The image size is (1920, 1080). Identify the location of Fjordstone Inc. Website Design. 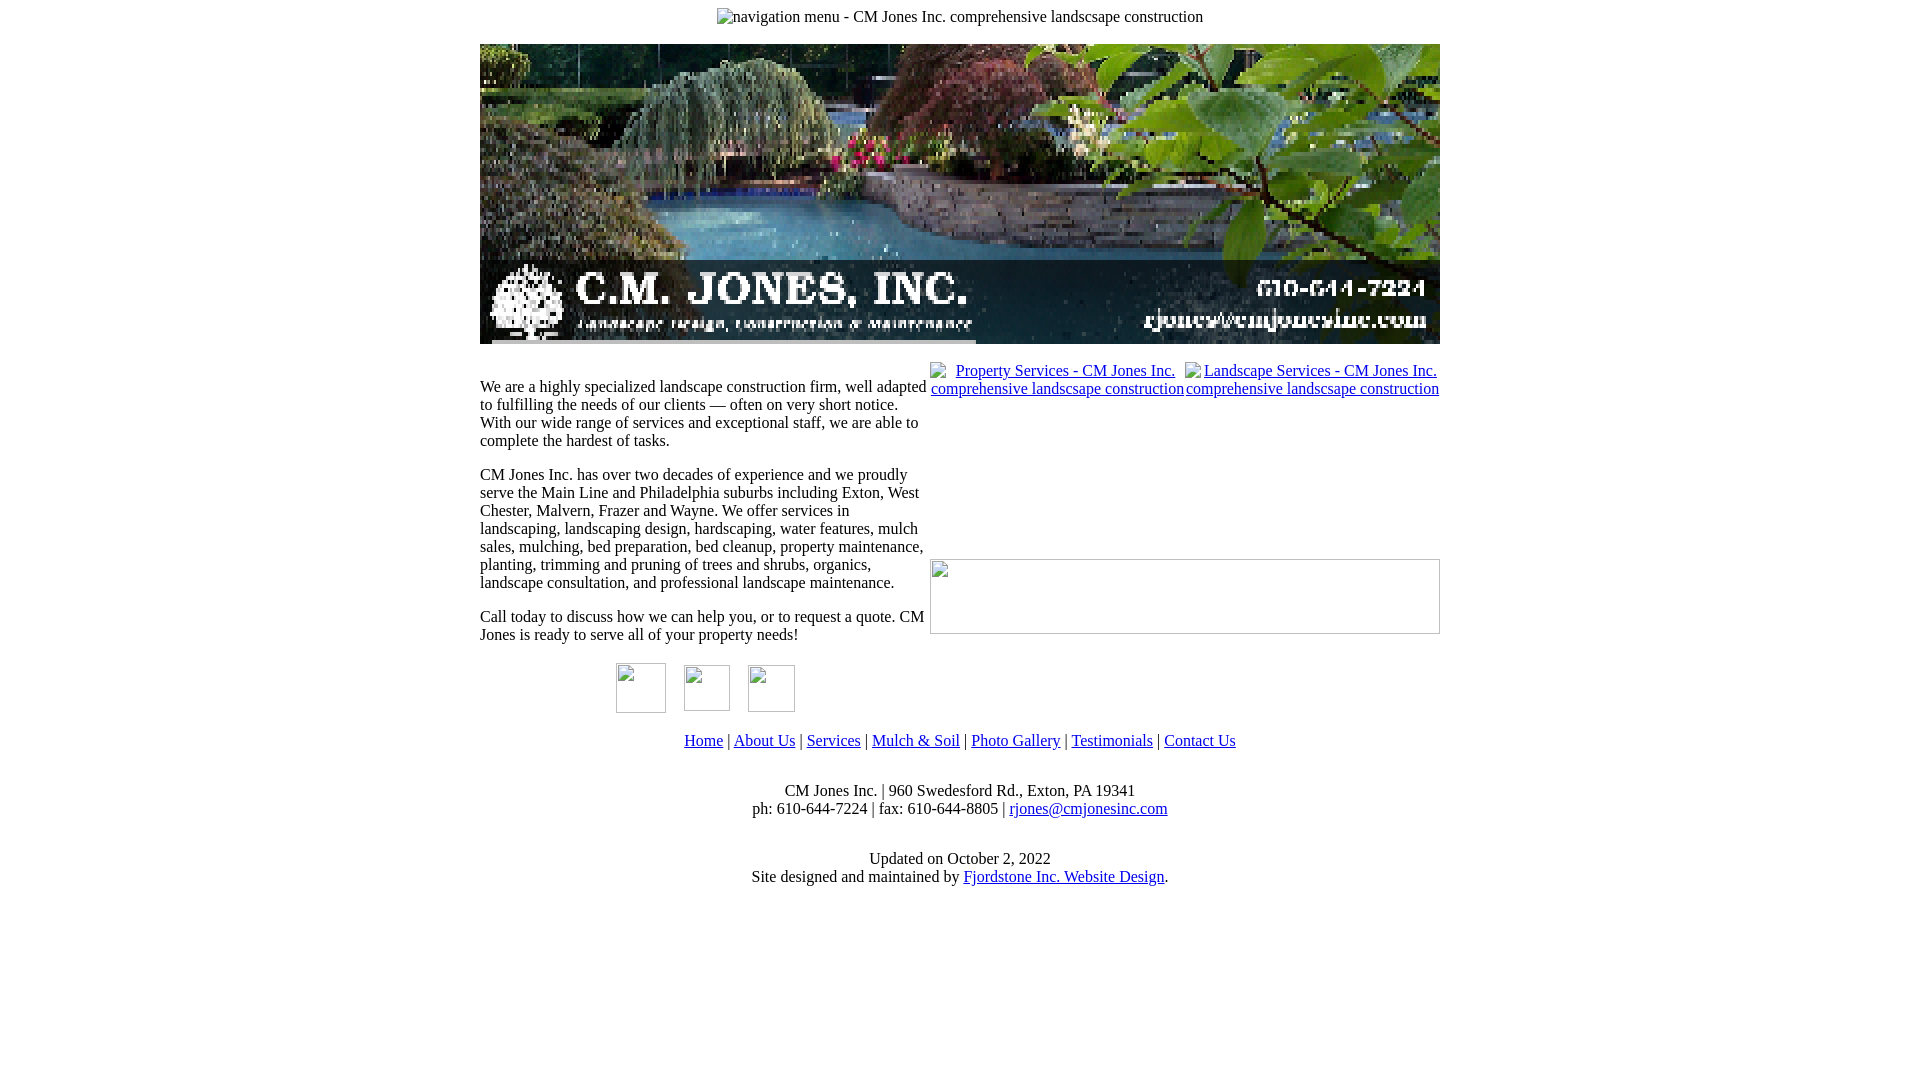
(1063, 876).